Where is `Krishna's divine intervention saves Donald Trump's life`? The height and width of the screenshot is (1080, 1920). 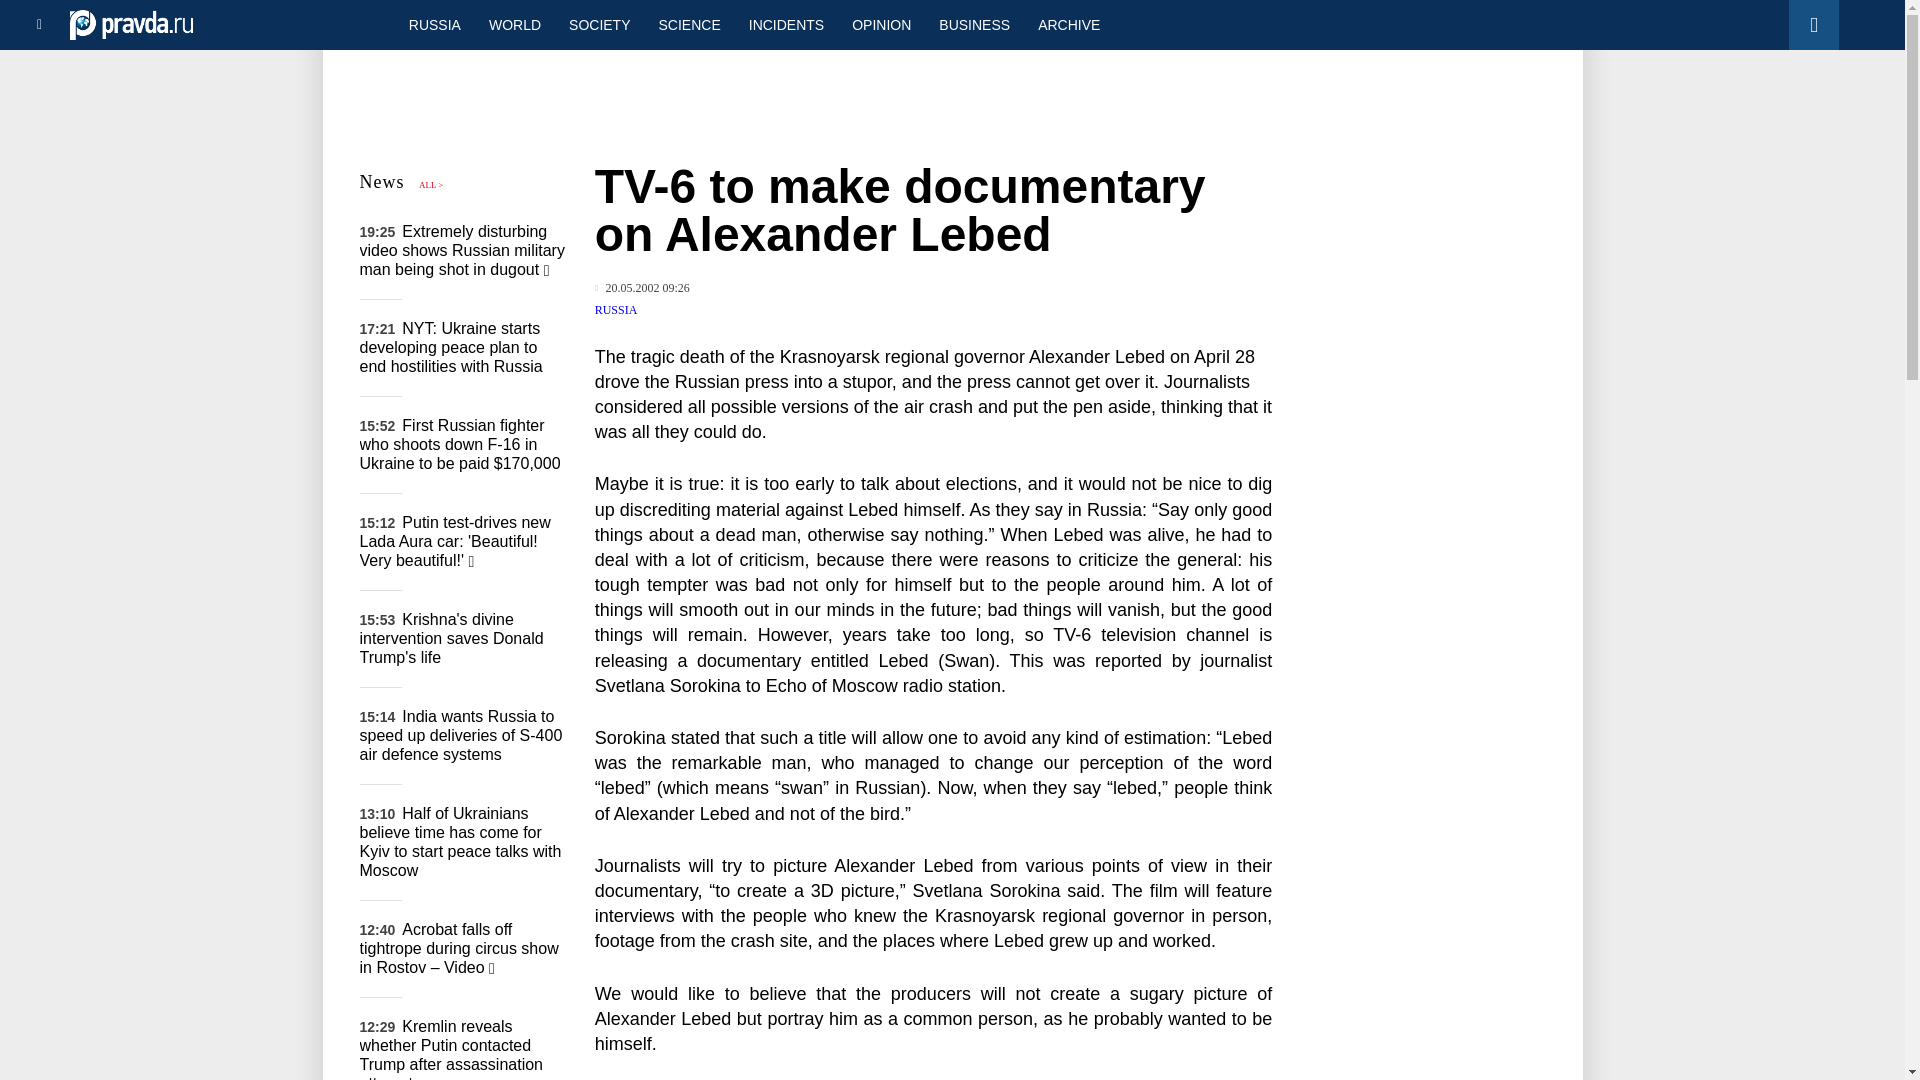 Krishna's divine intervention saves Donald Trump's life is located at coordinates (452, 638).